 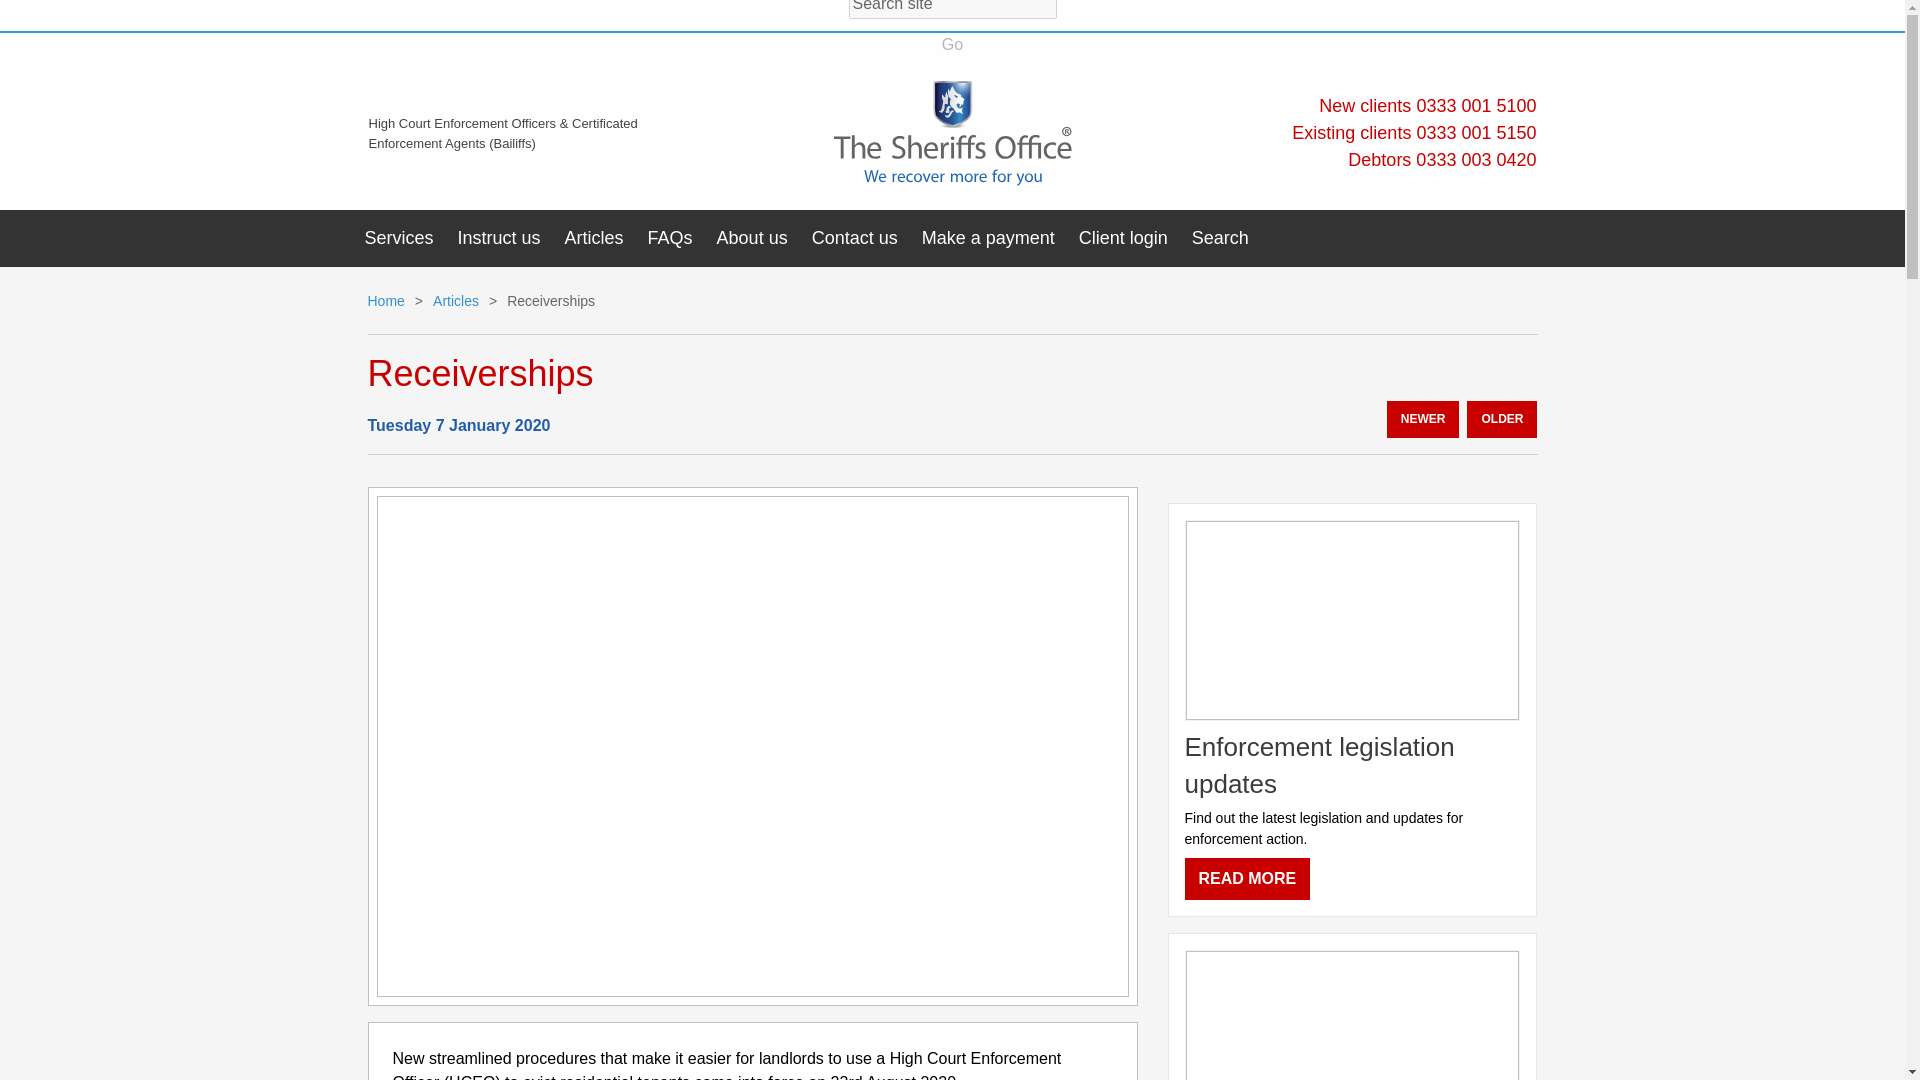 I want to click on Services, so click(x=398, y=237).